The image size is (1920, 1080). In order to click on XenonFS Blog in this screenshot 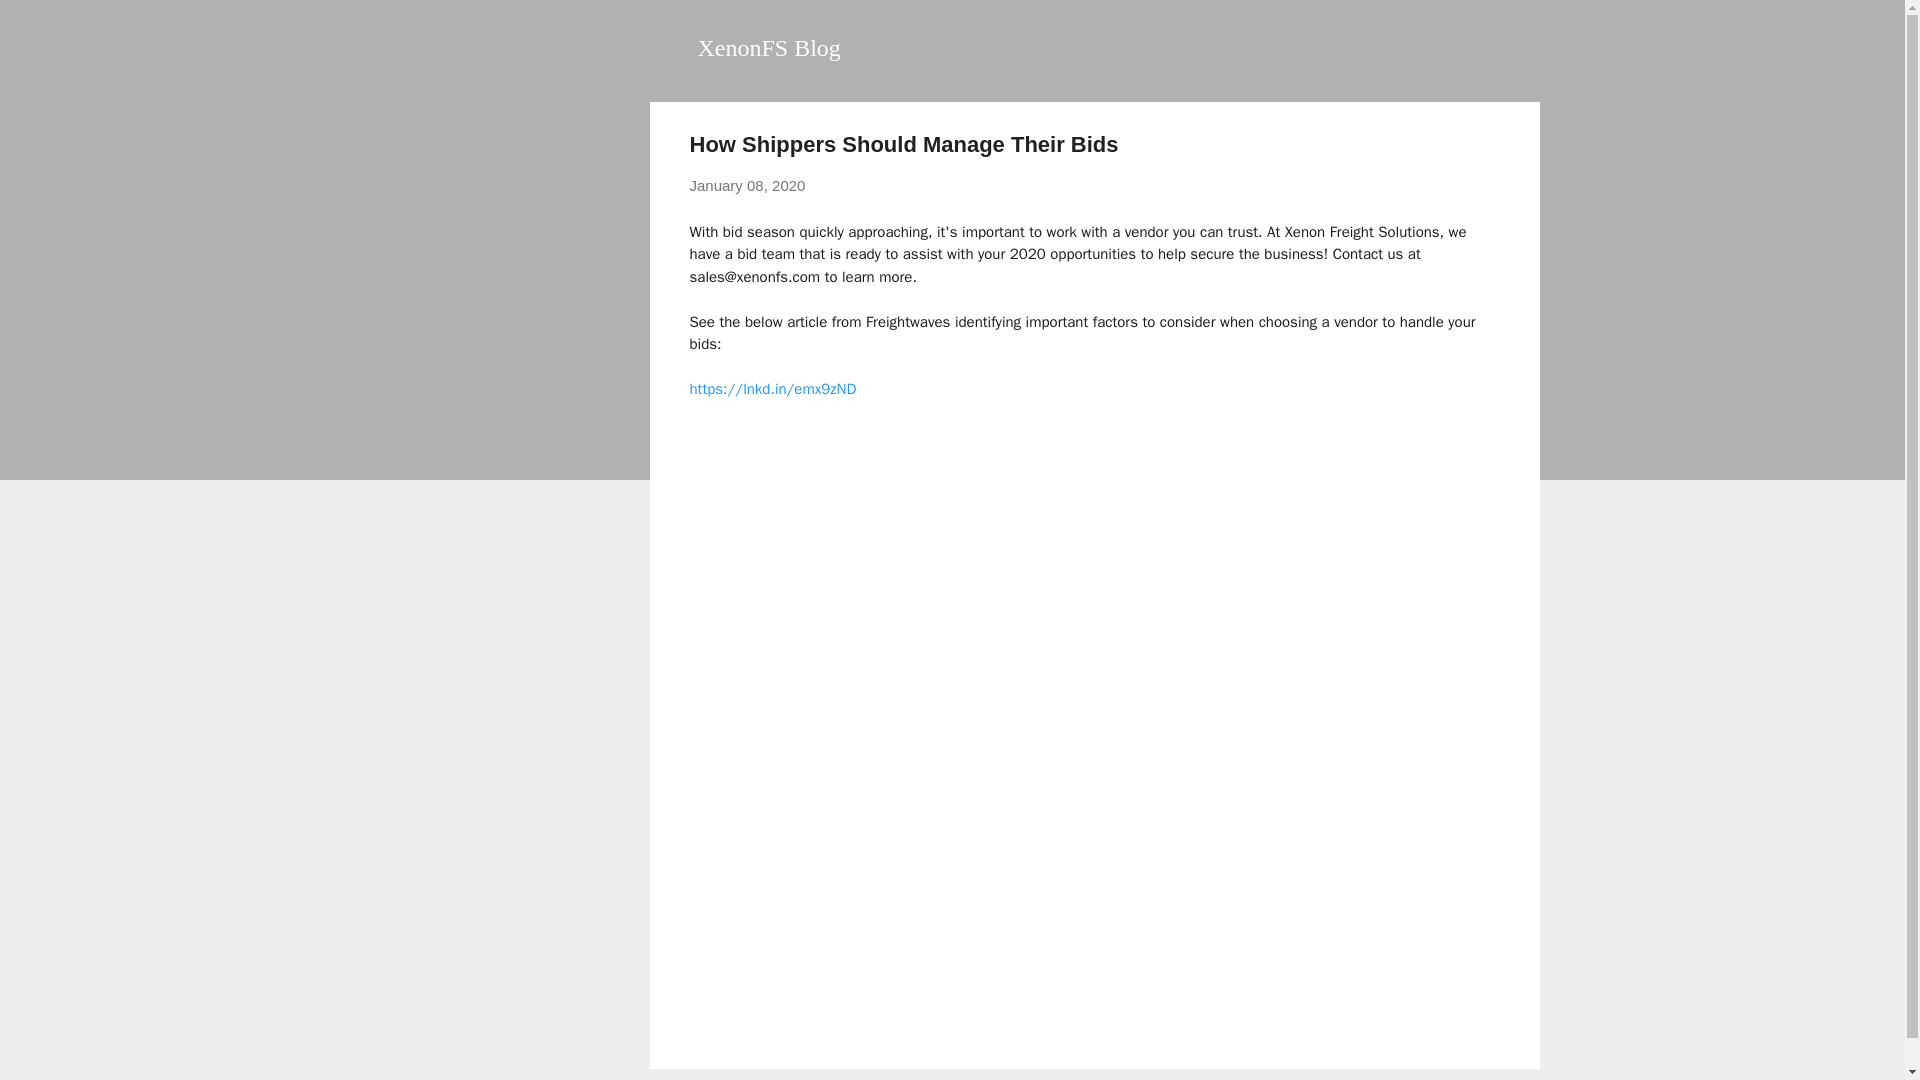, I will do `click(769, 47)`.